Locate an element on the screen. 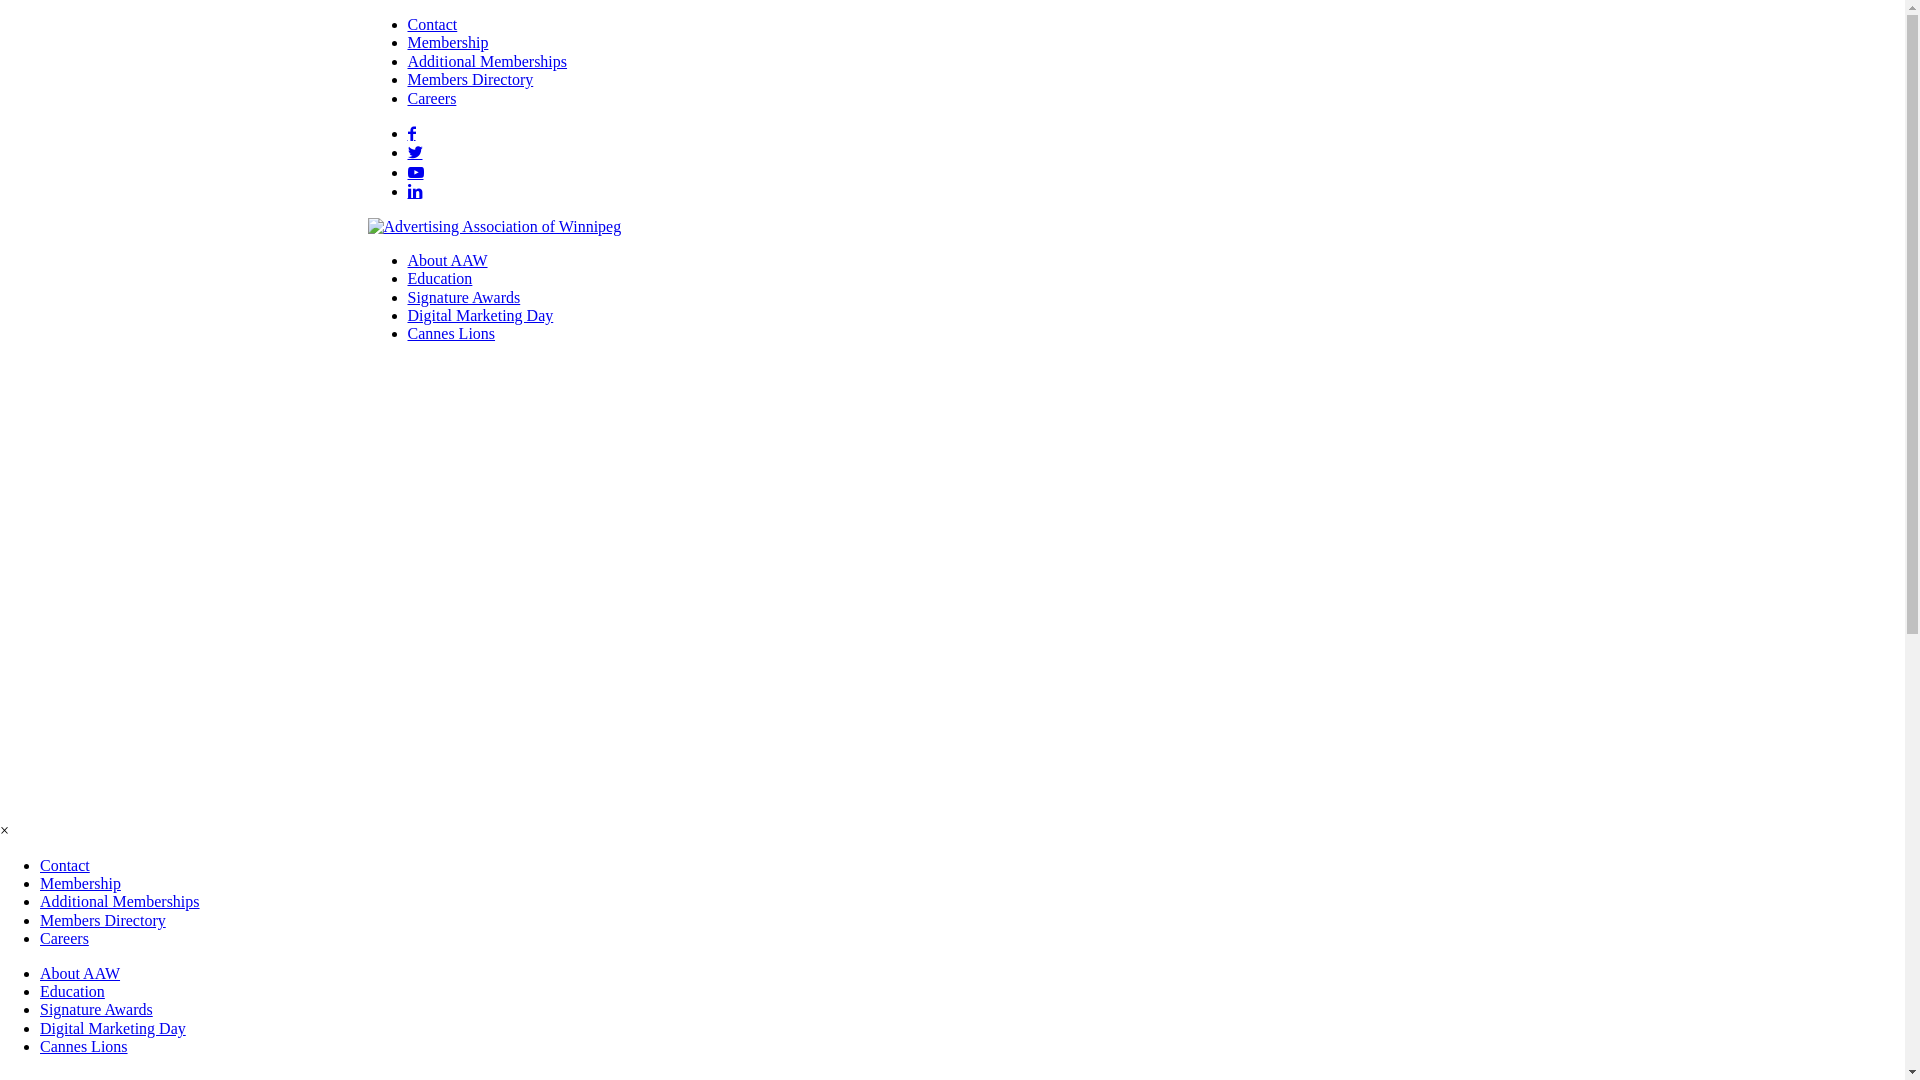  About AAW is located at coordinates (448, 260).